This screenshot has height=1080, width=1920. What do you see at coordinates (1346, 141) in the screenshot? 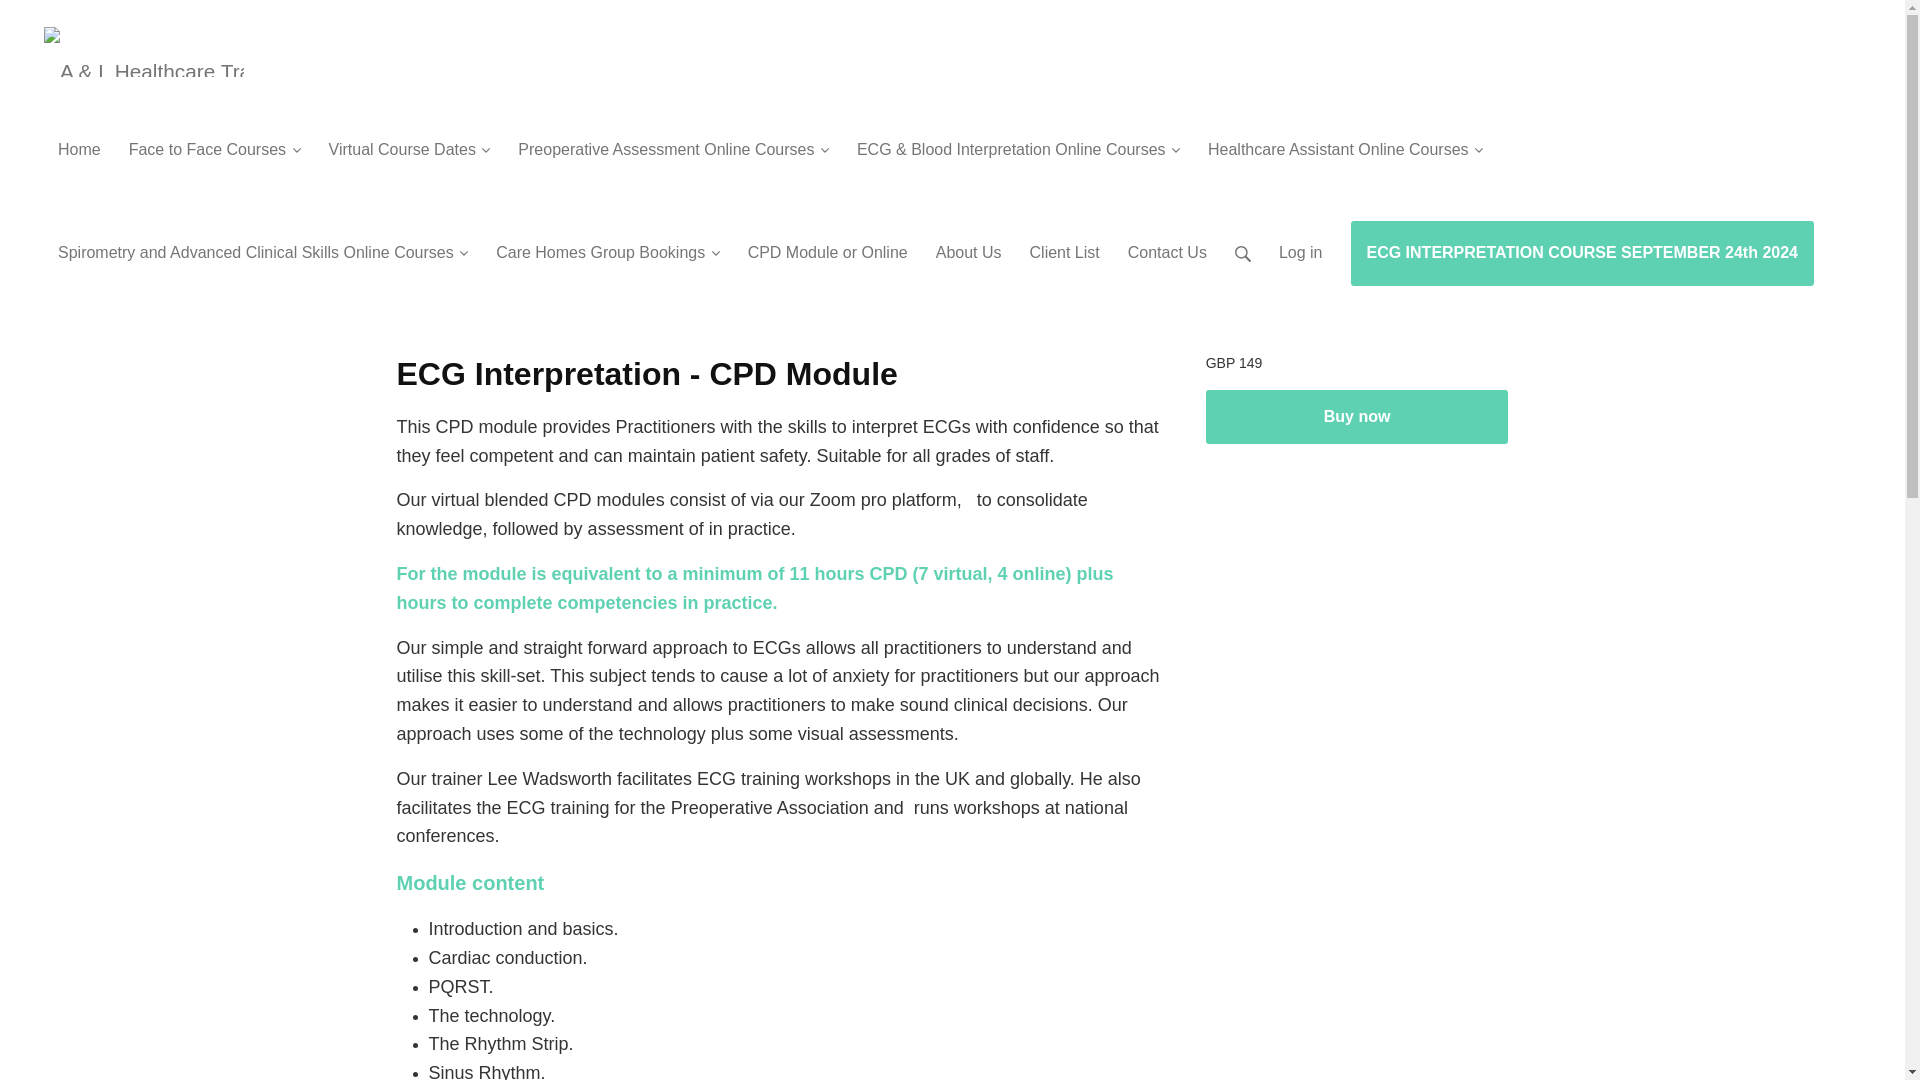
I see `Healthcare Assistant Online Courses` at bounding box center [1346, 141].